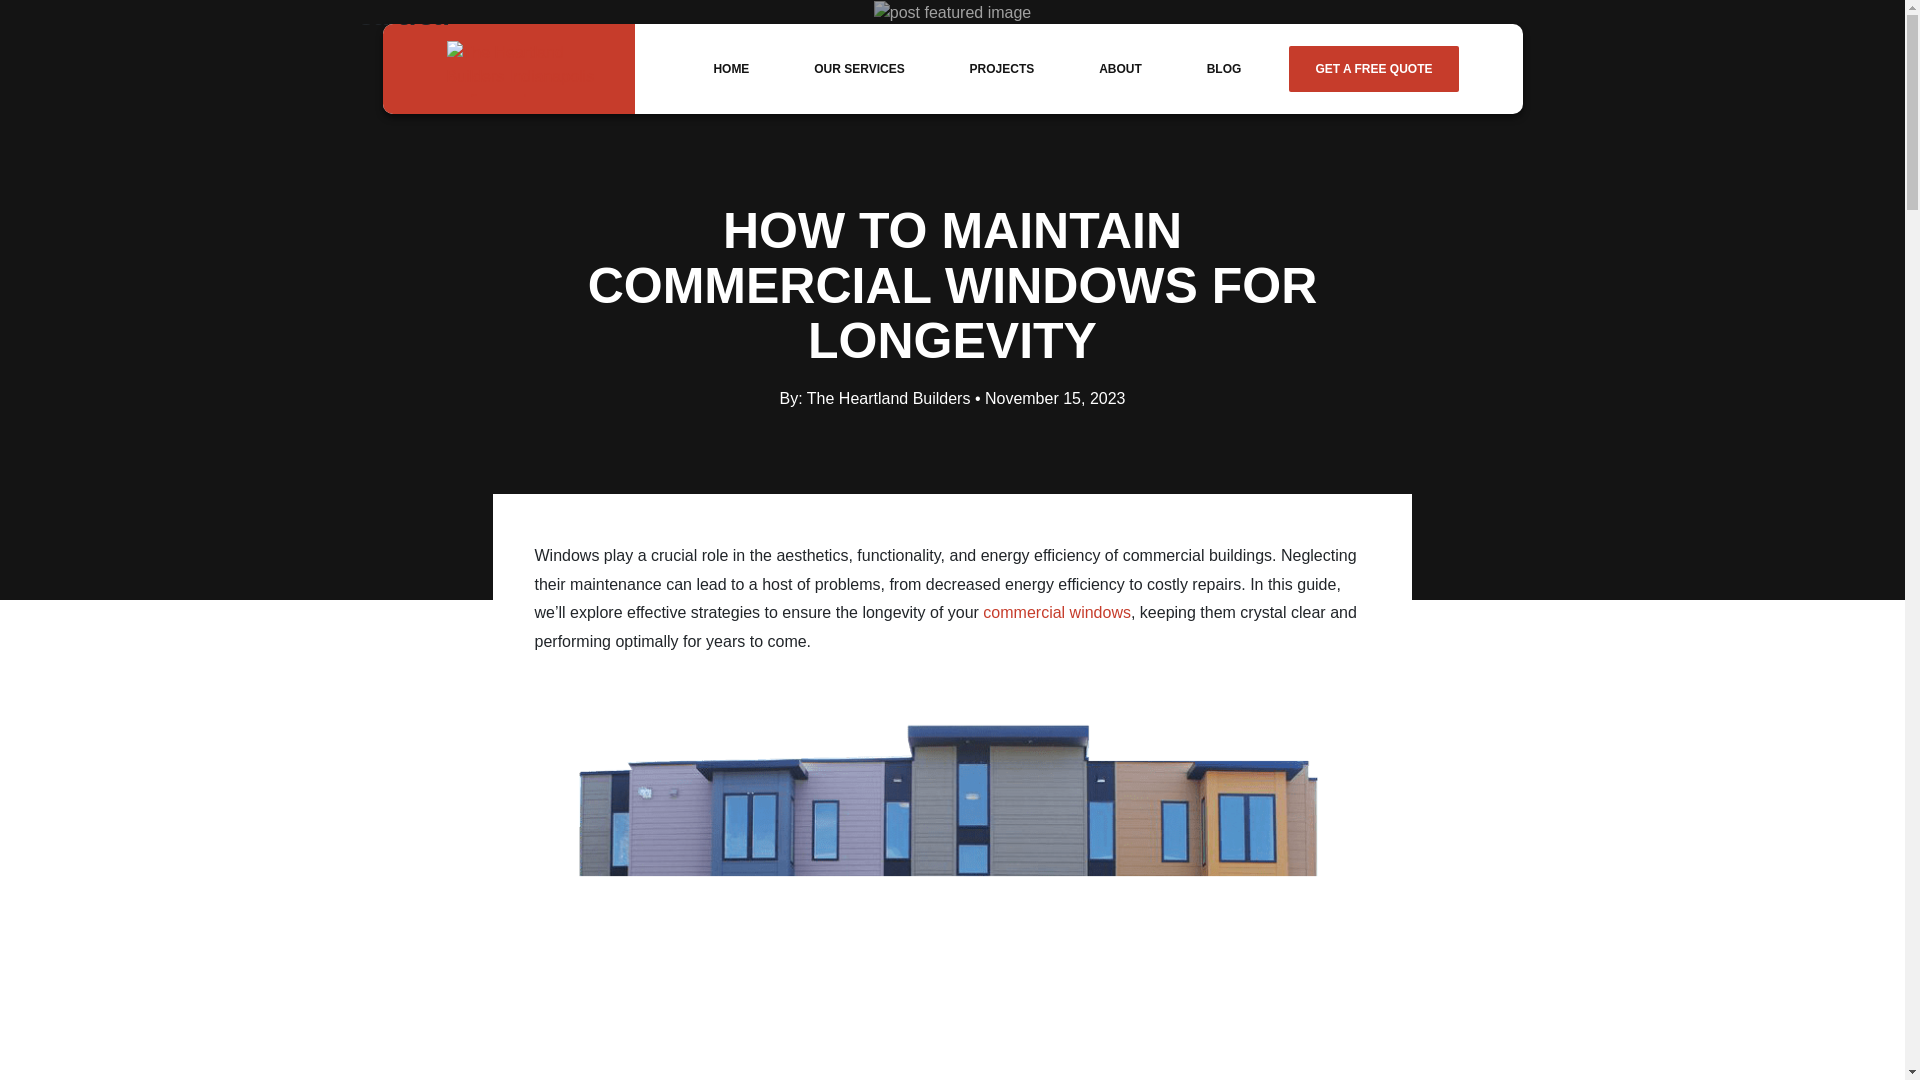 The height and width of the screenshot is (1080, 1920). I want to click on OUR SERVICES, so click(859, 68).